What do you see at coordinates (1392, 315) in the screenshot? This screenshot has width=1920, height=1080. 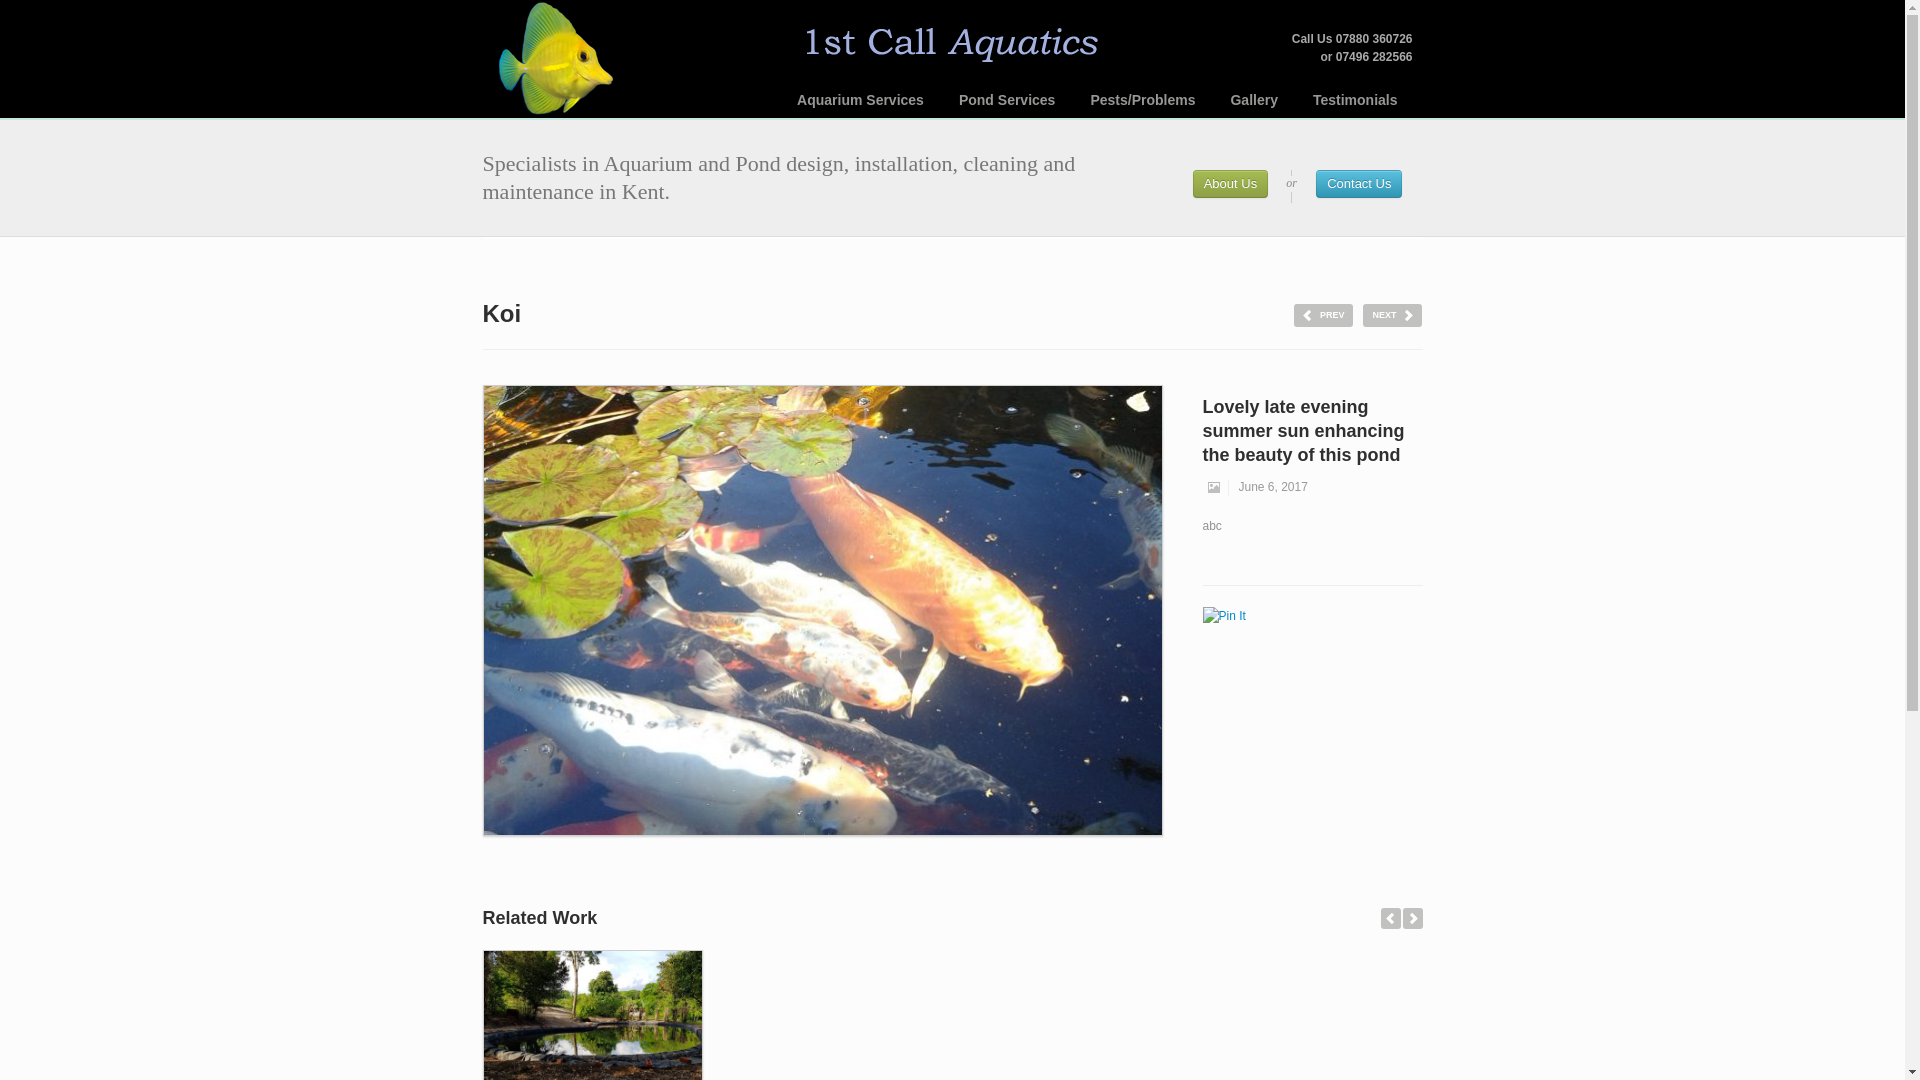 I see `NEXT` at bounding box center [1392, 315].